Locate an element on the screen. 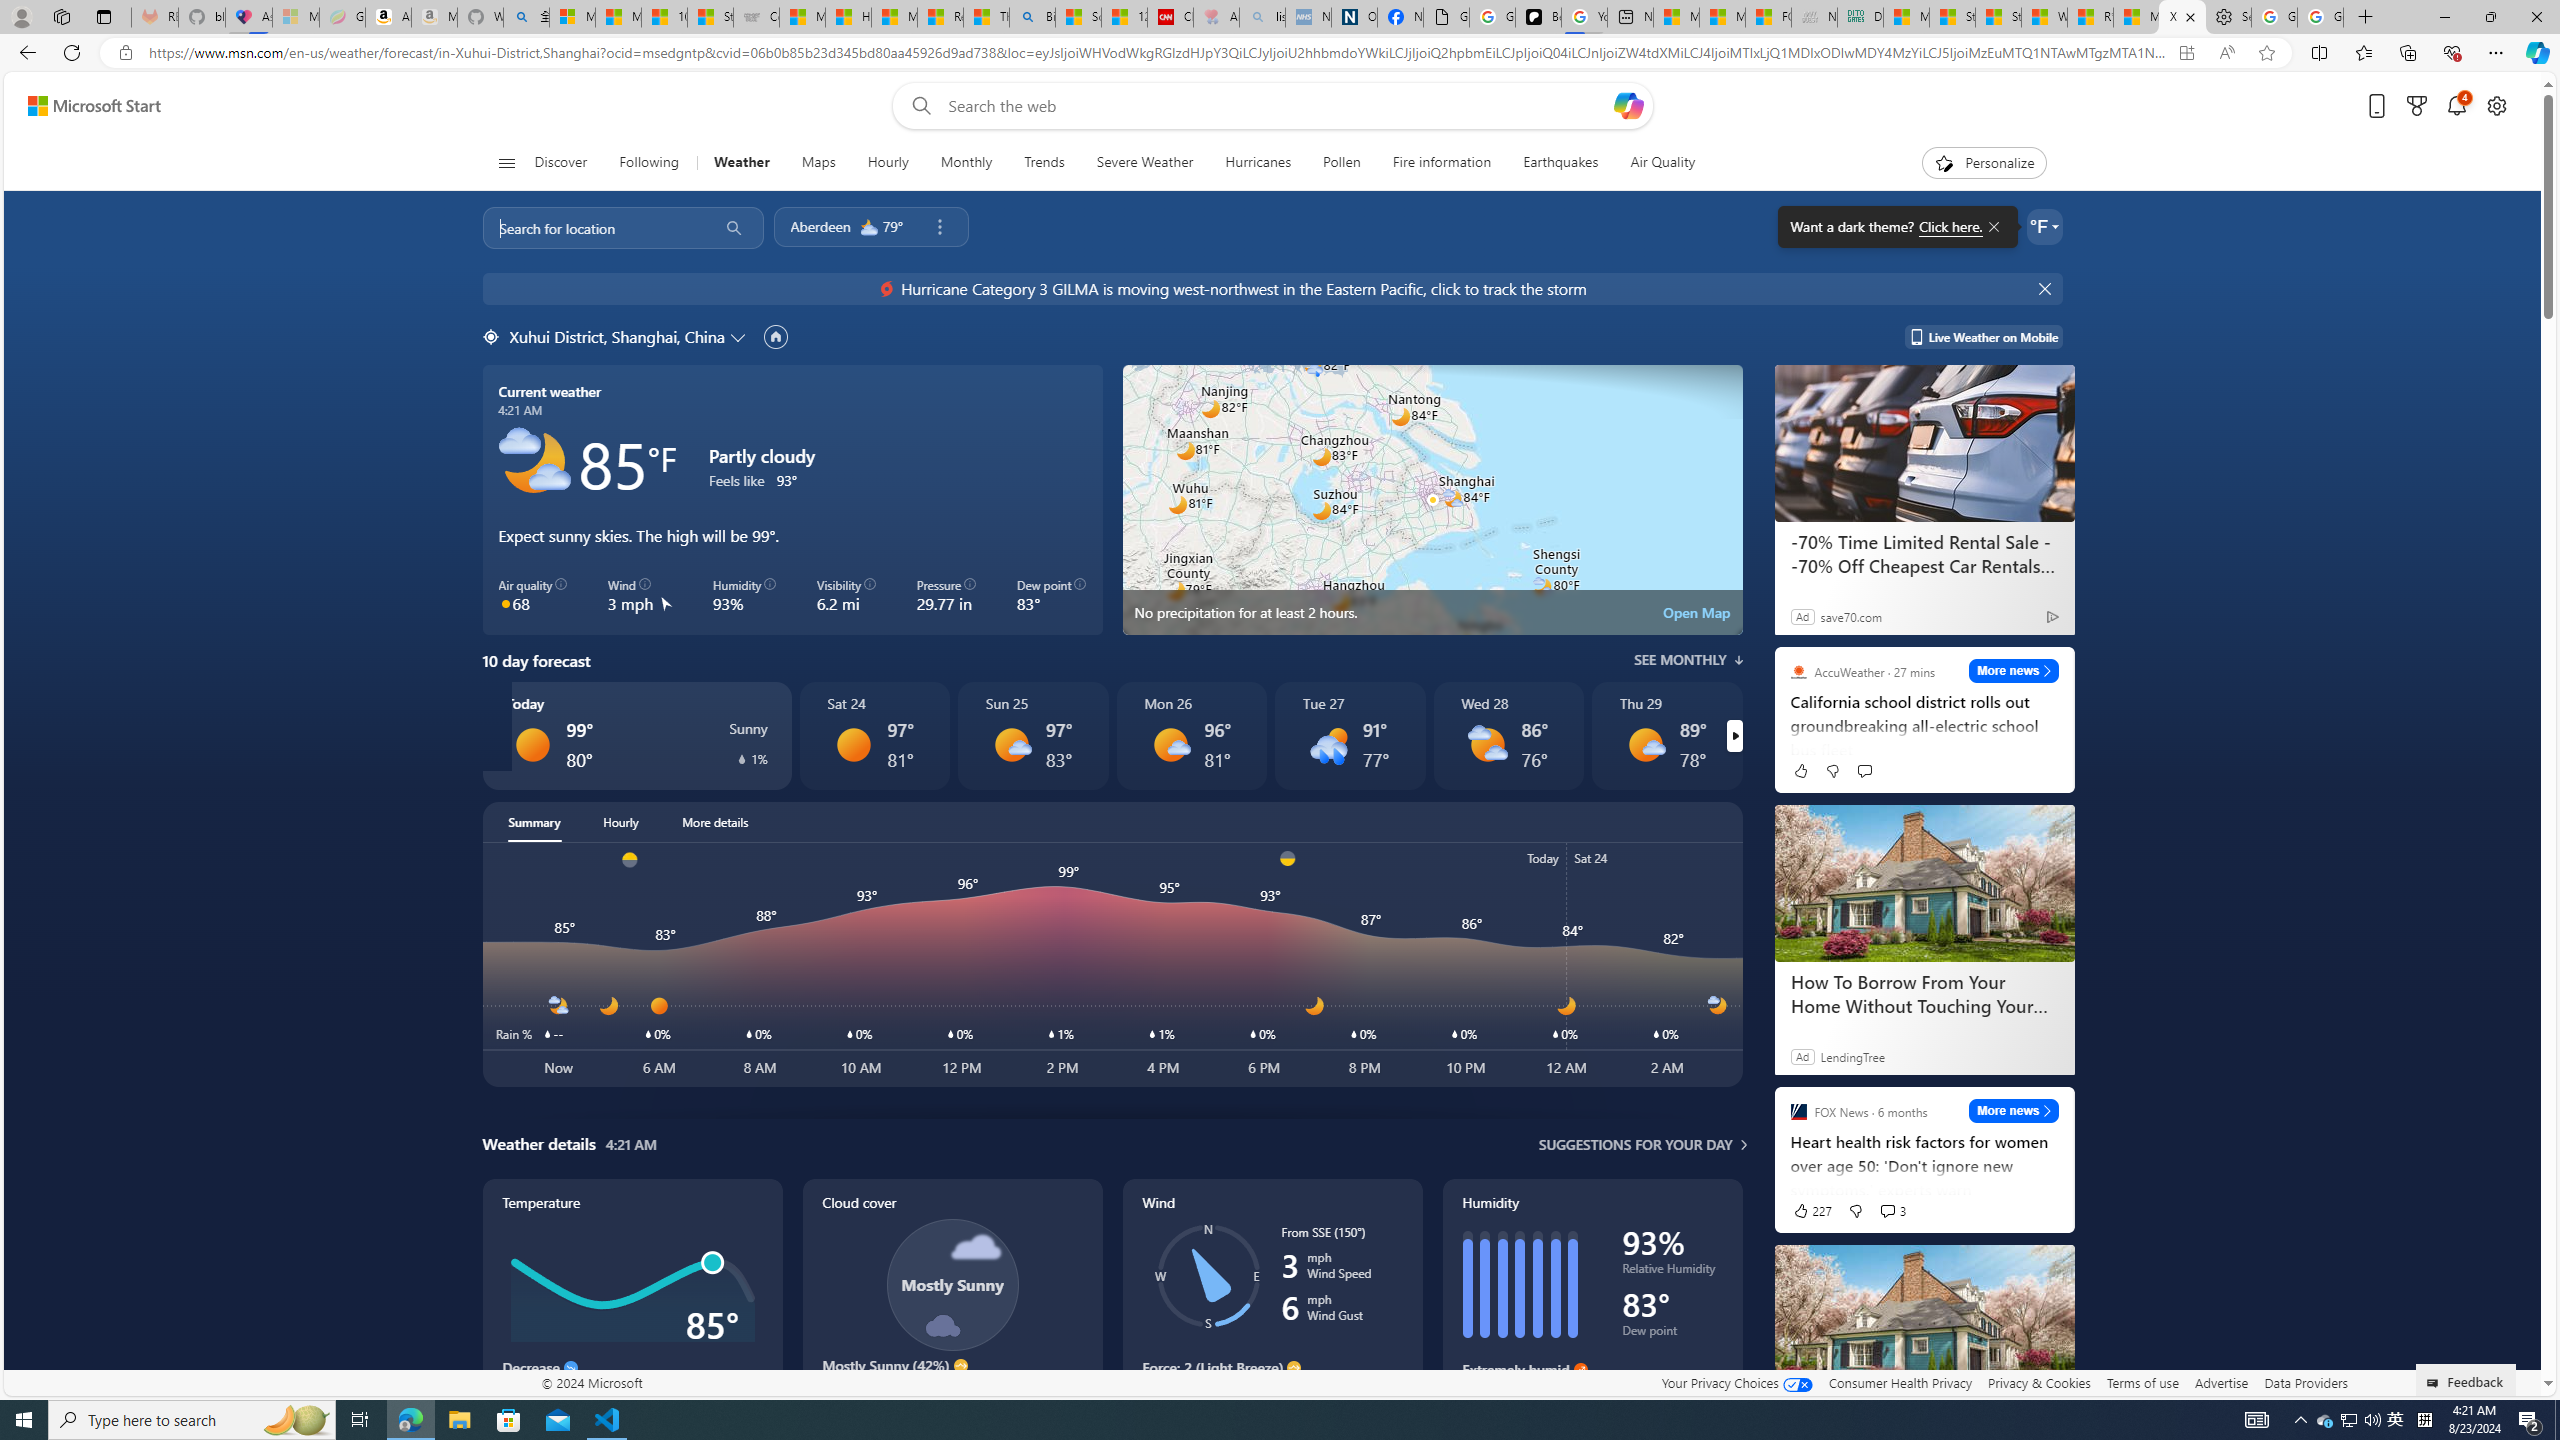 This screenshot has height=1440, width=2560. static map image of vector map is located at coordinates (1432, 500).